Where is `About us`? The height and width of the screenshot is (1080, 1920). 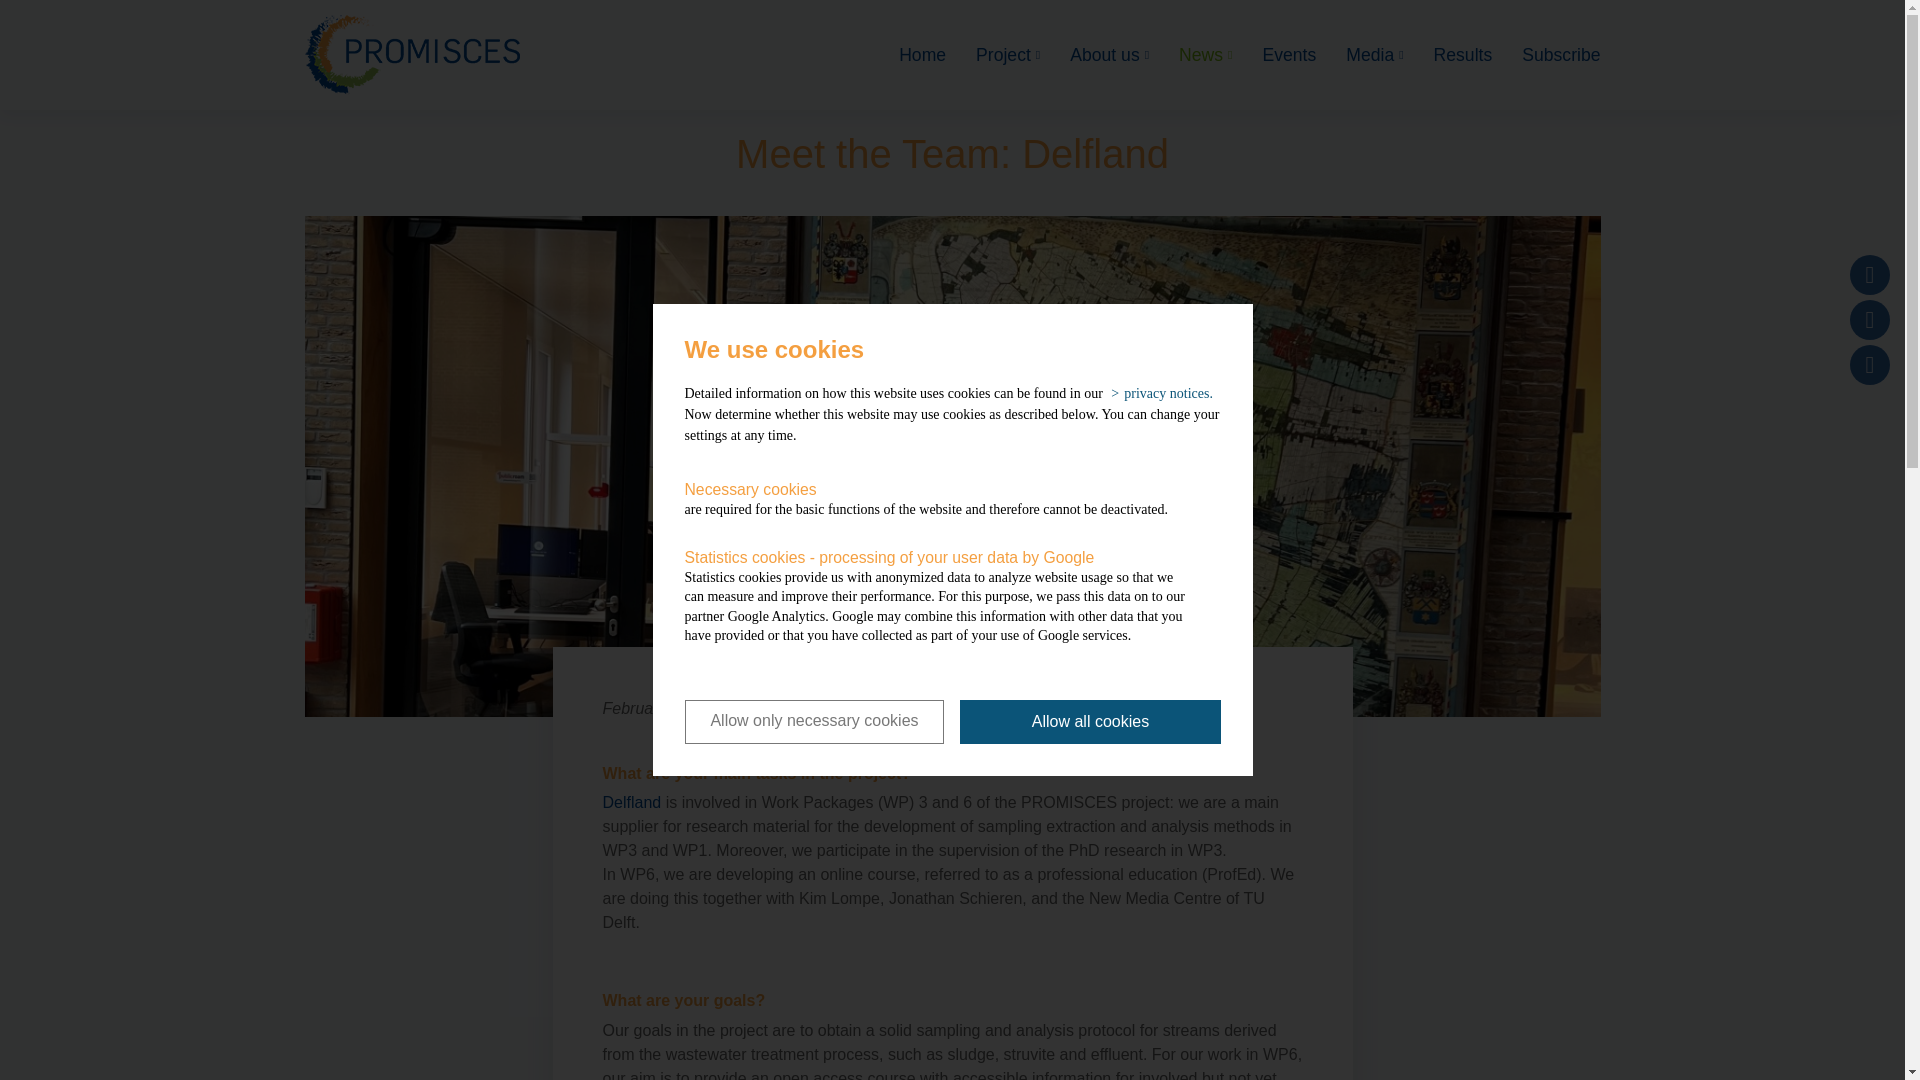
About us is located at coordinates (1094, 54).